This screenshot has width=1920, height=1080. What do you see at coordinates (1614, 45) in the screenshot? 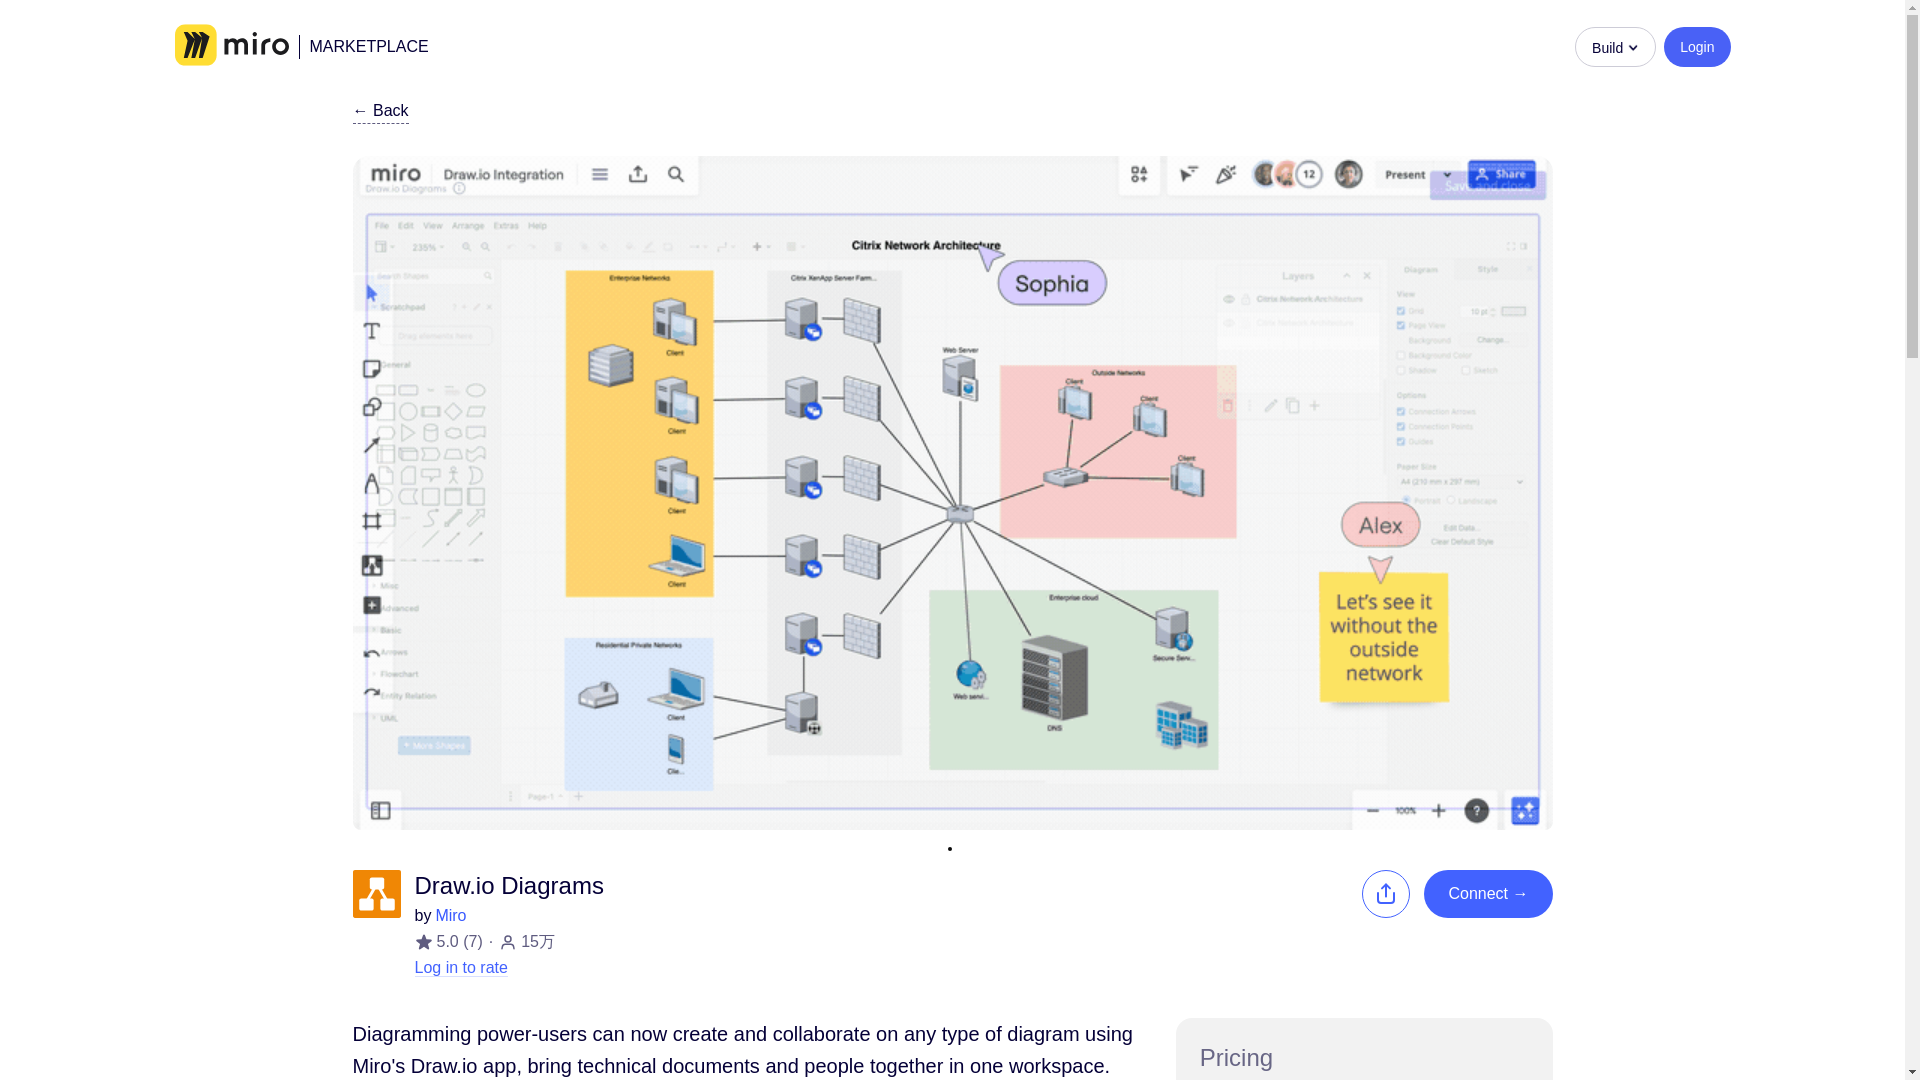
I see `Build` at bounding box center [1614, 45].